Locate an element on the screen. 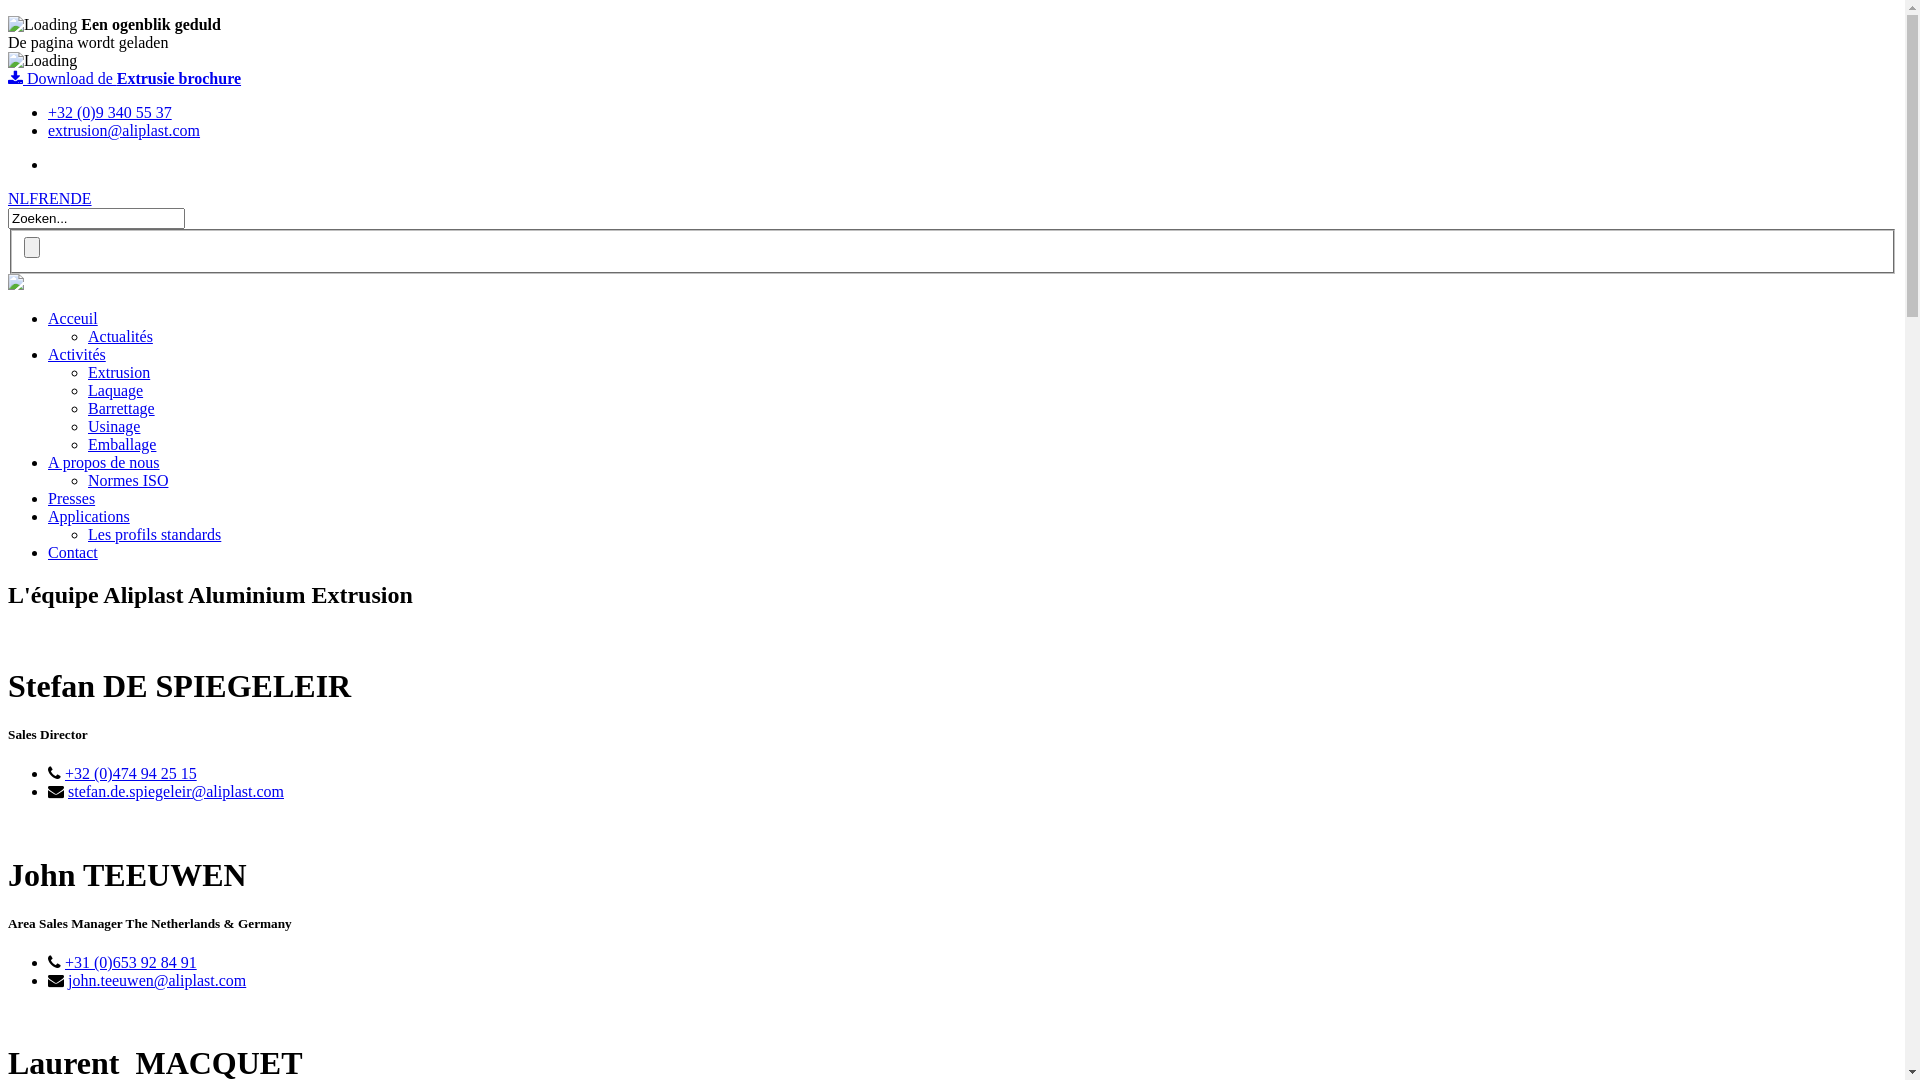  Contact is located at coordinates (73, 552).